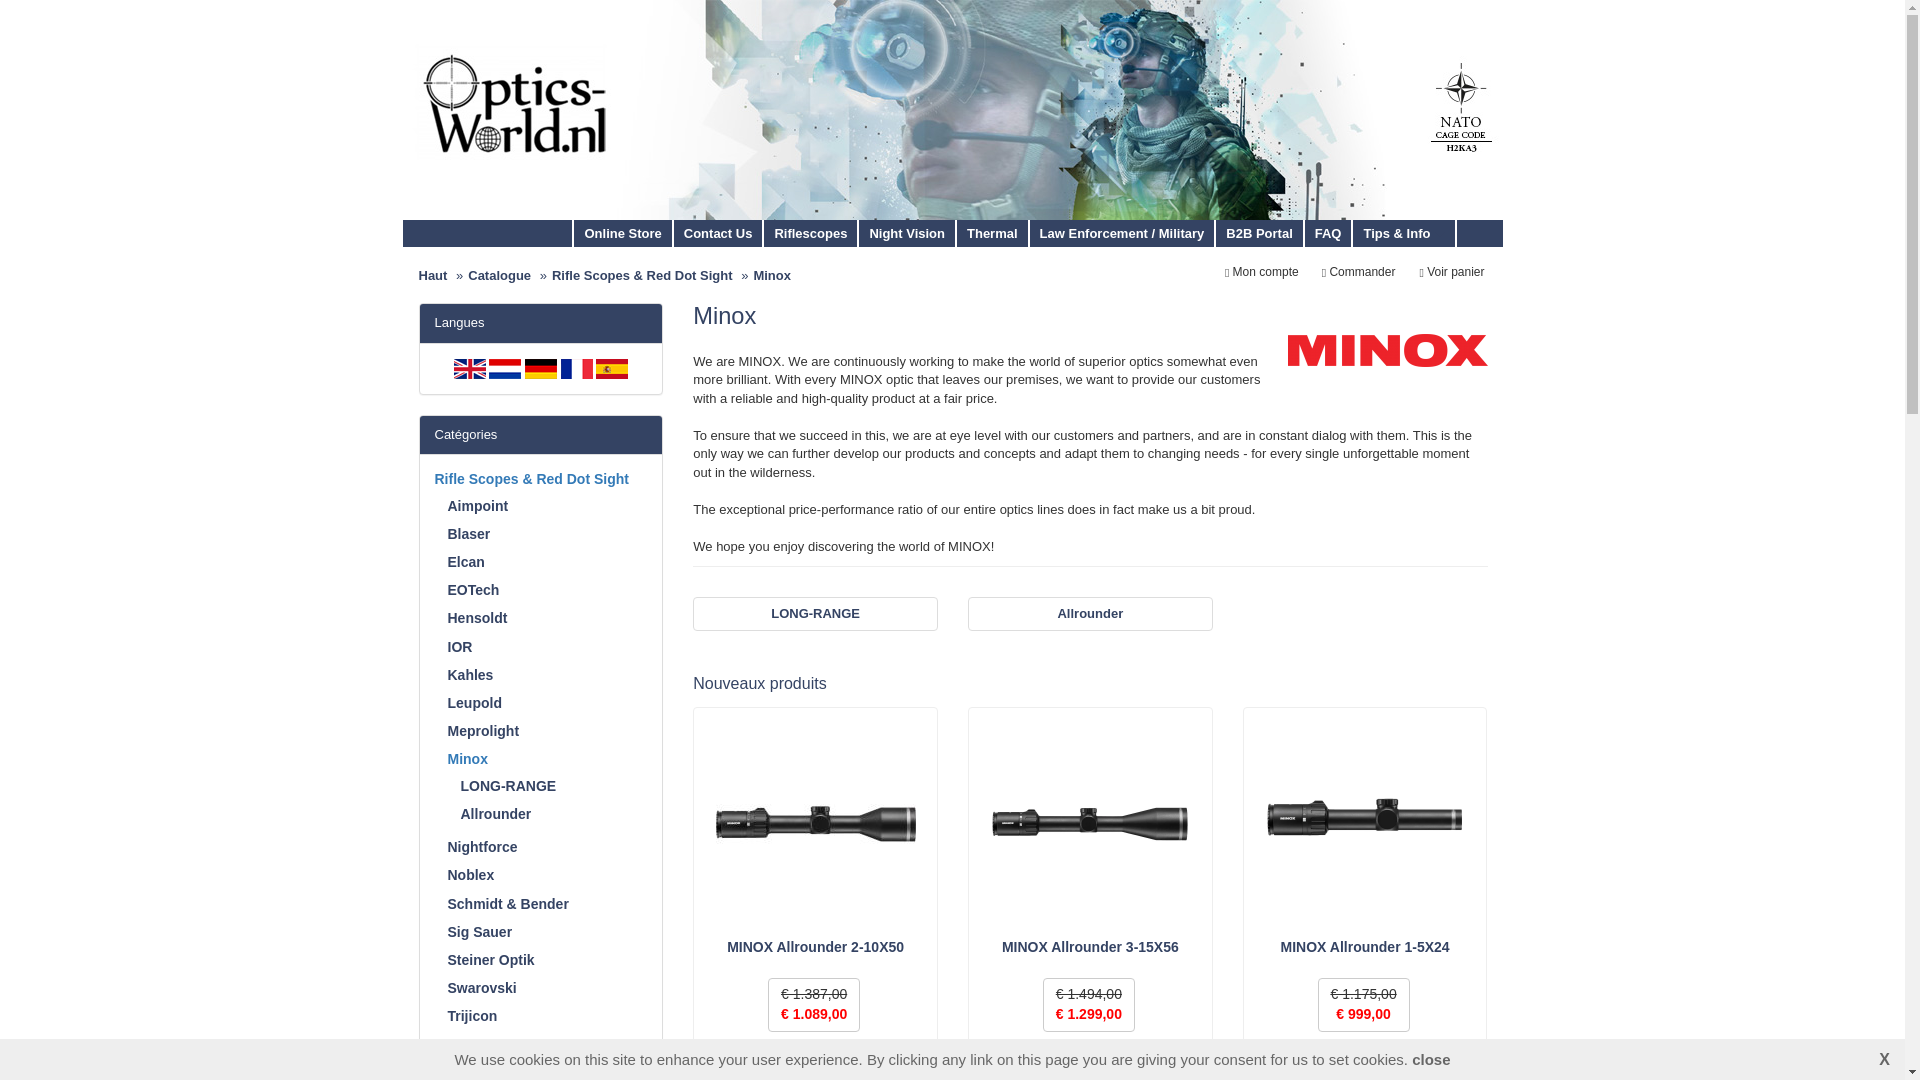 The image size is (1920, 1080). What do you see at coordinates (1358, 272) in the screenshot?
I see `Commander` at bounding box center [1358, 272].